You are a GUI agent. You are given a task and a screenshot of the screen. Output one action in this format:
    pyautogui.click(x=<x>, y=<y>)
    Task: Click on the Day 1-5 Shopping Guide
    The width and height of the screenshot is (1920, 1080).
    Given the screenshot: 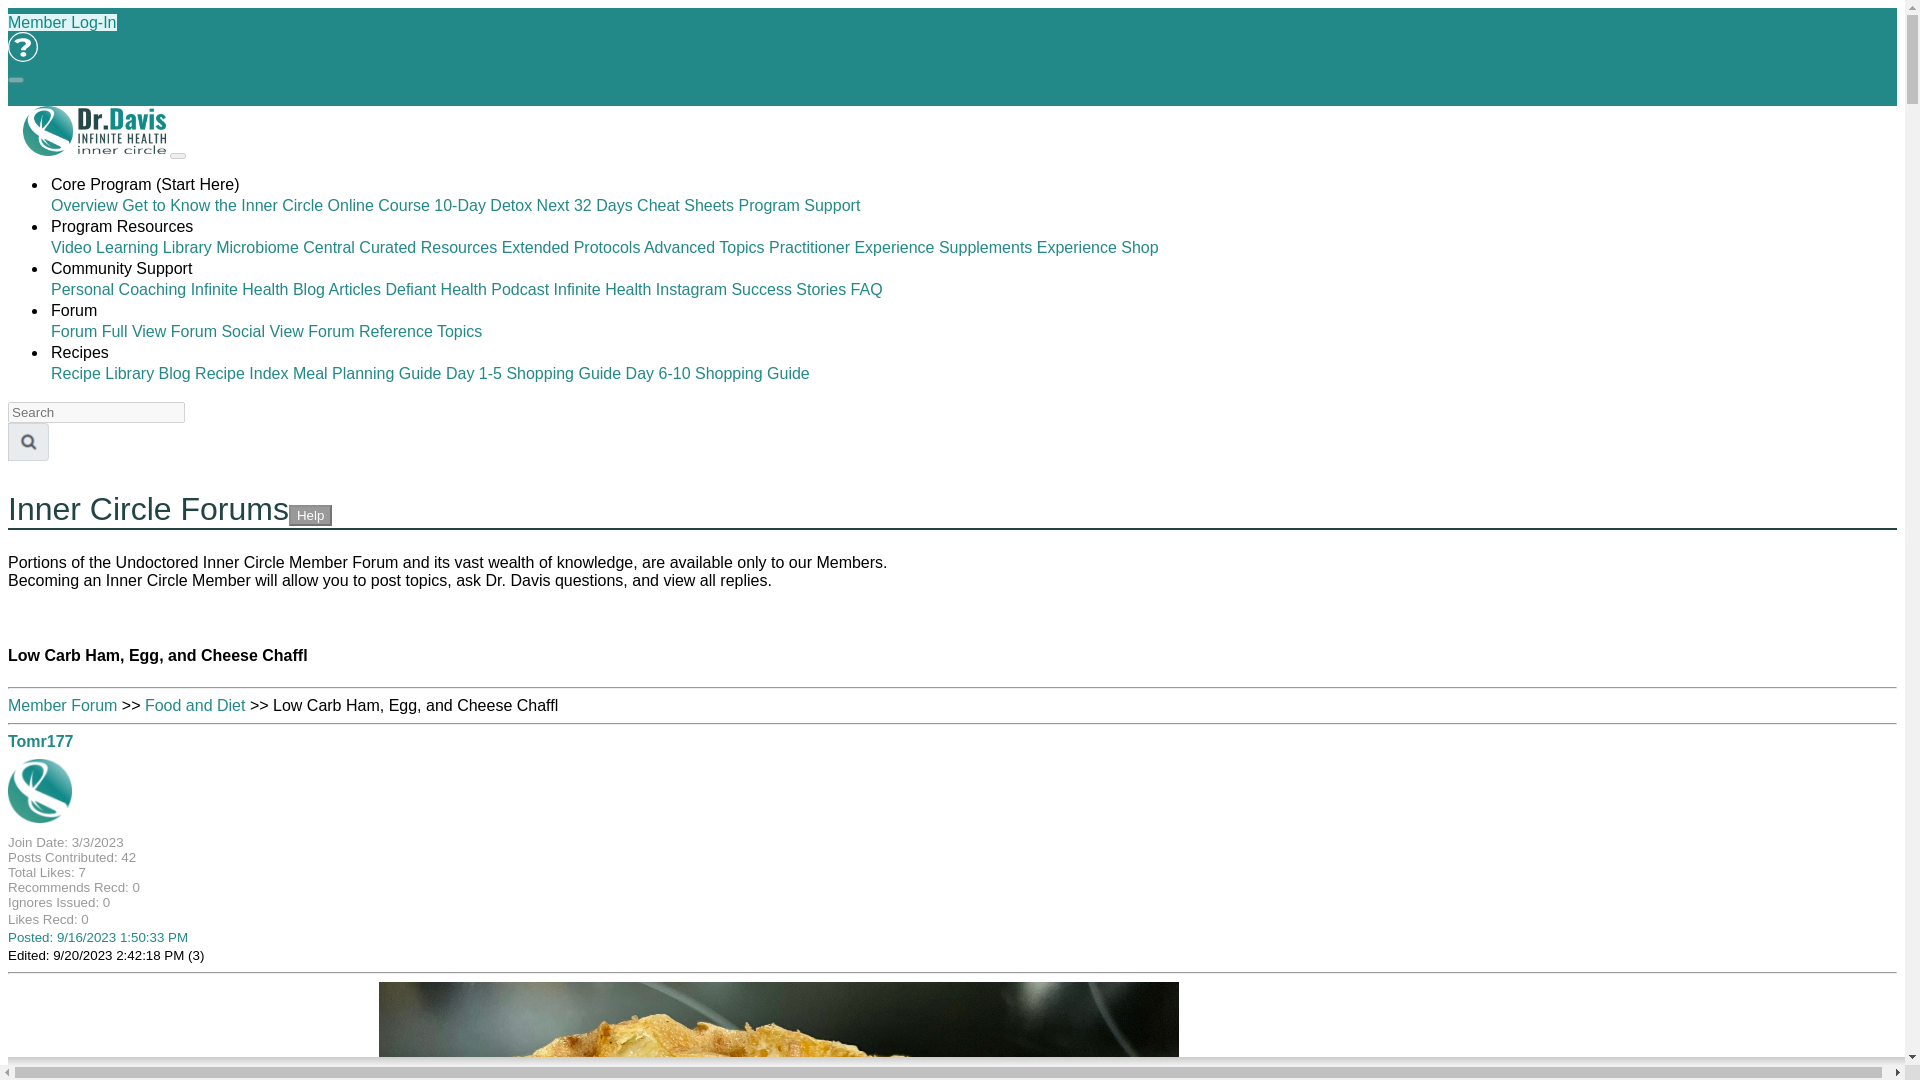 What is the action you would take?
    pyautogui.click(x=532, y=374)
    